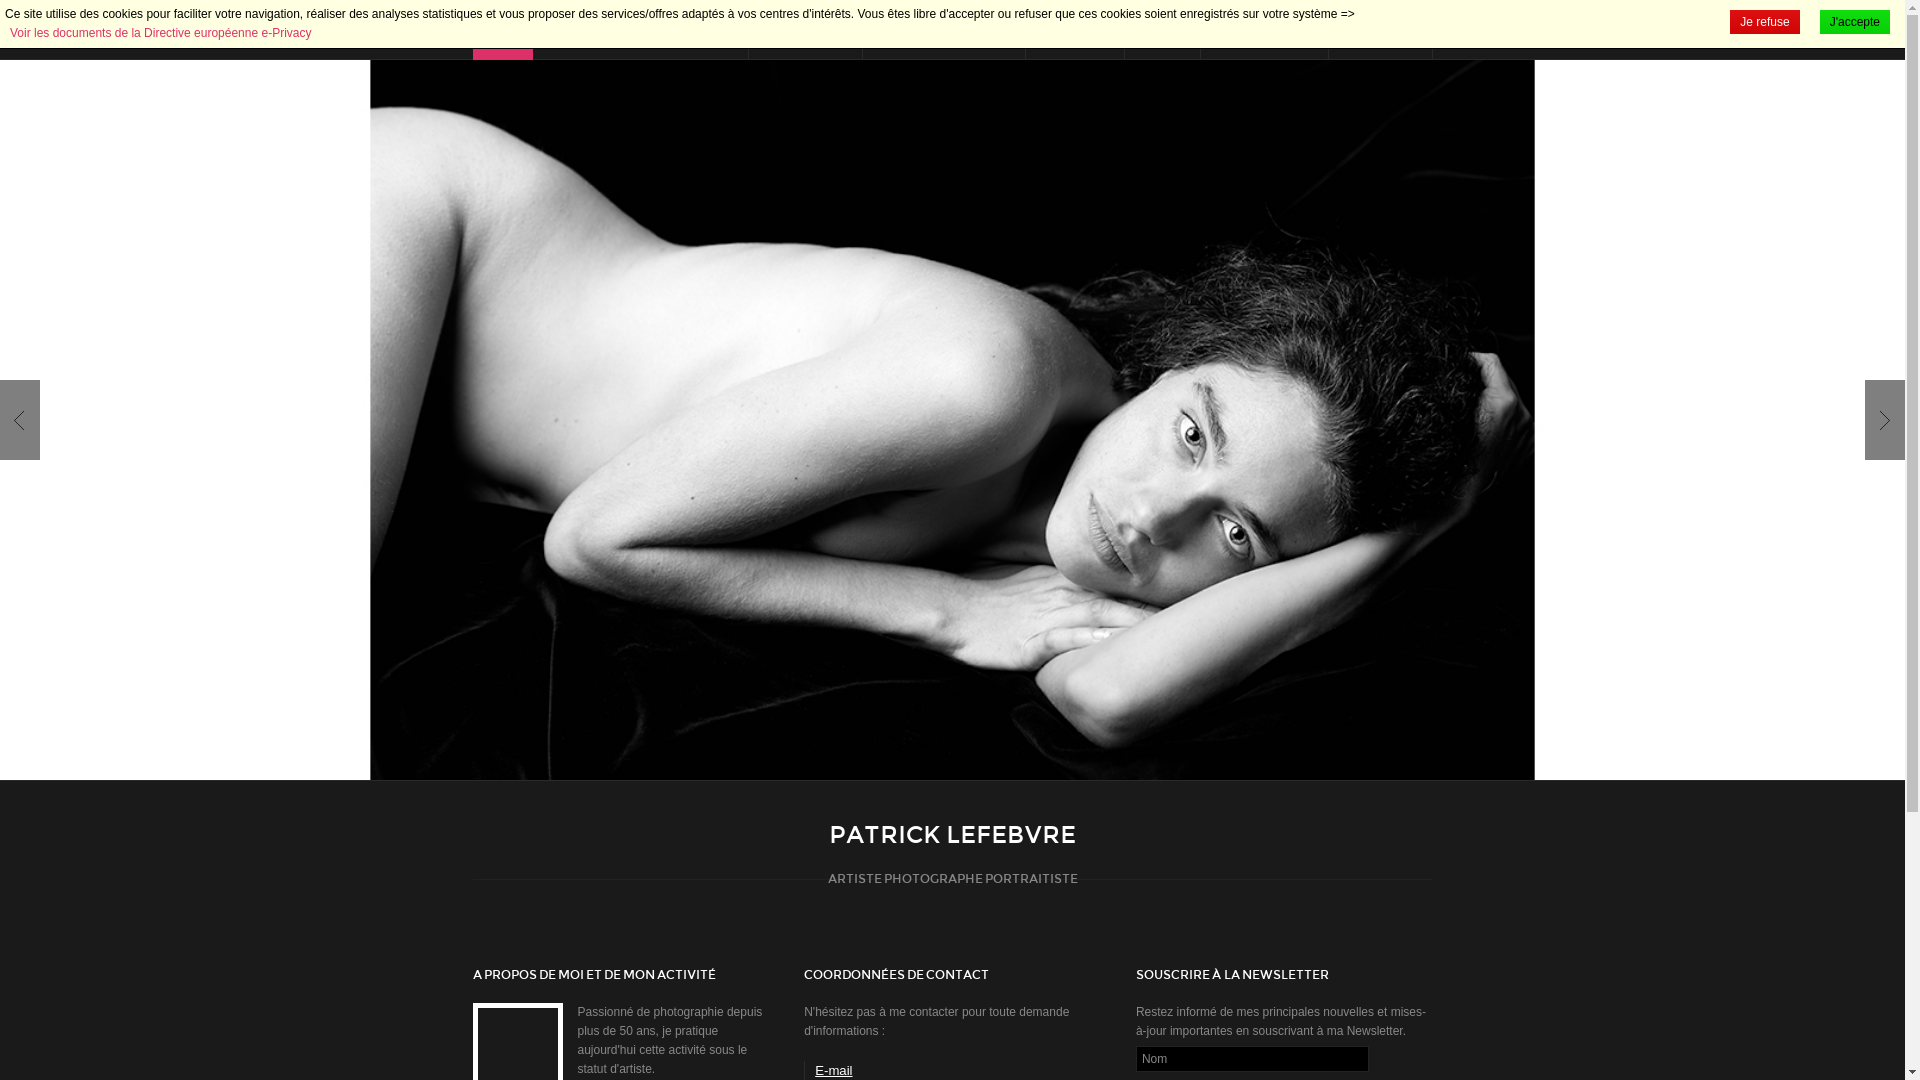 The height and width of the screenshot is (1080, 1920). Describe the element at coordinates (1264, 30) in the screenshot. I see `EXPOSITIONS` at that location.